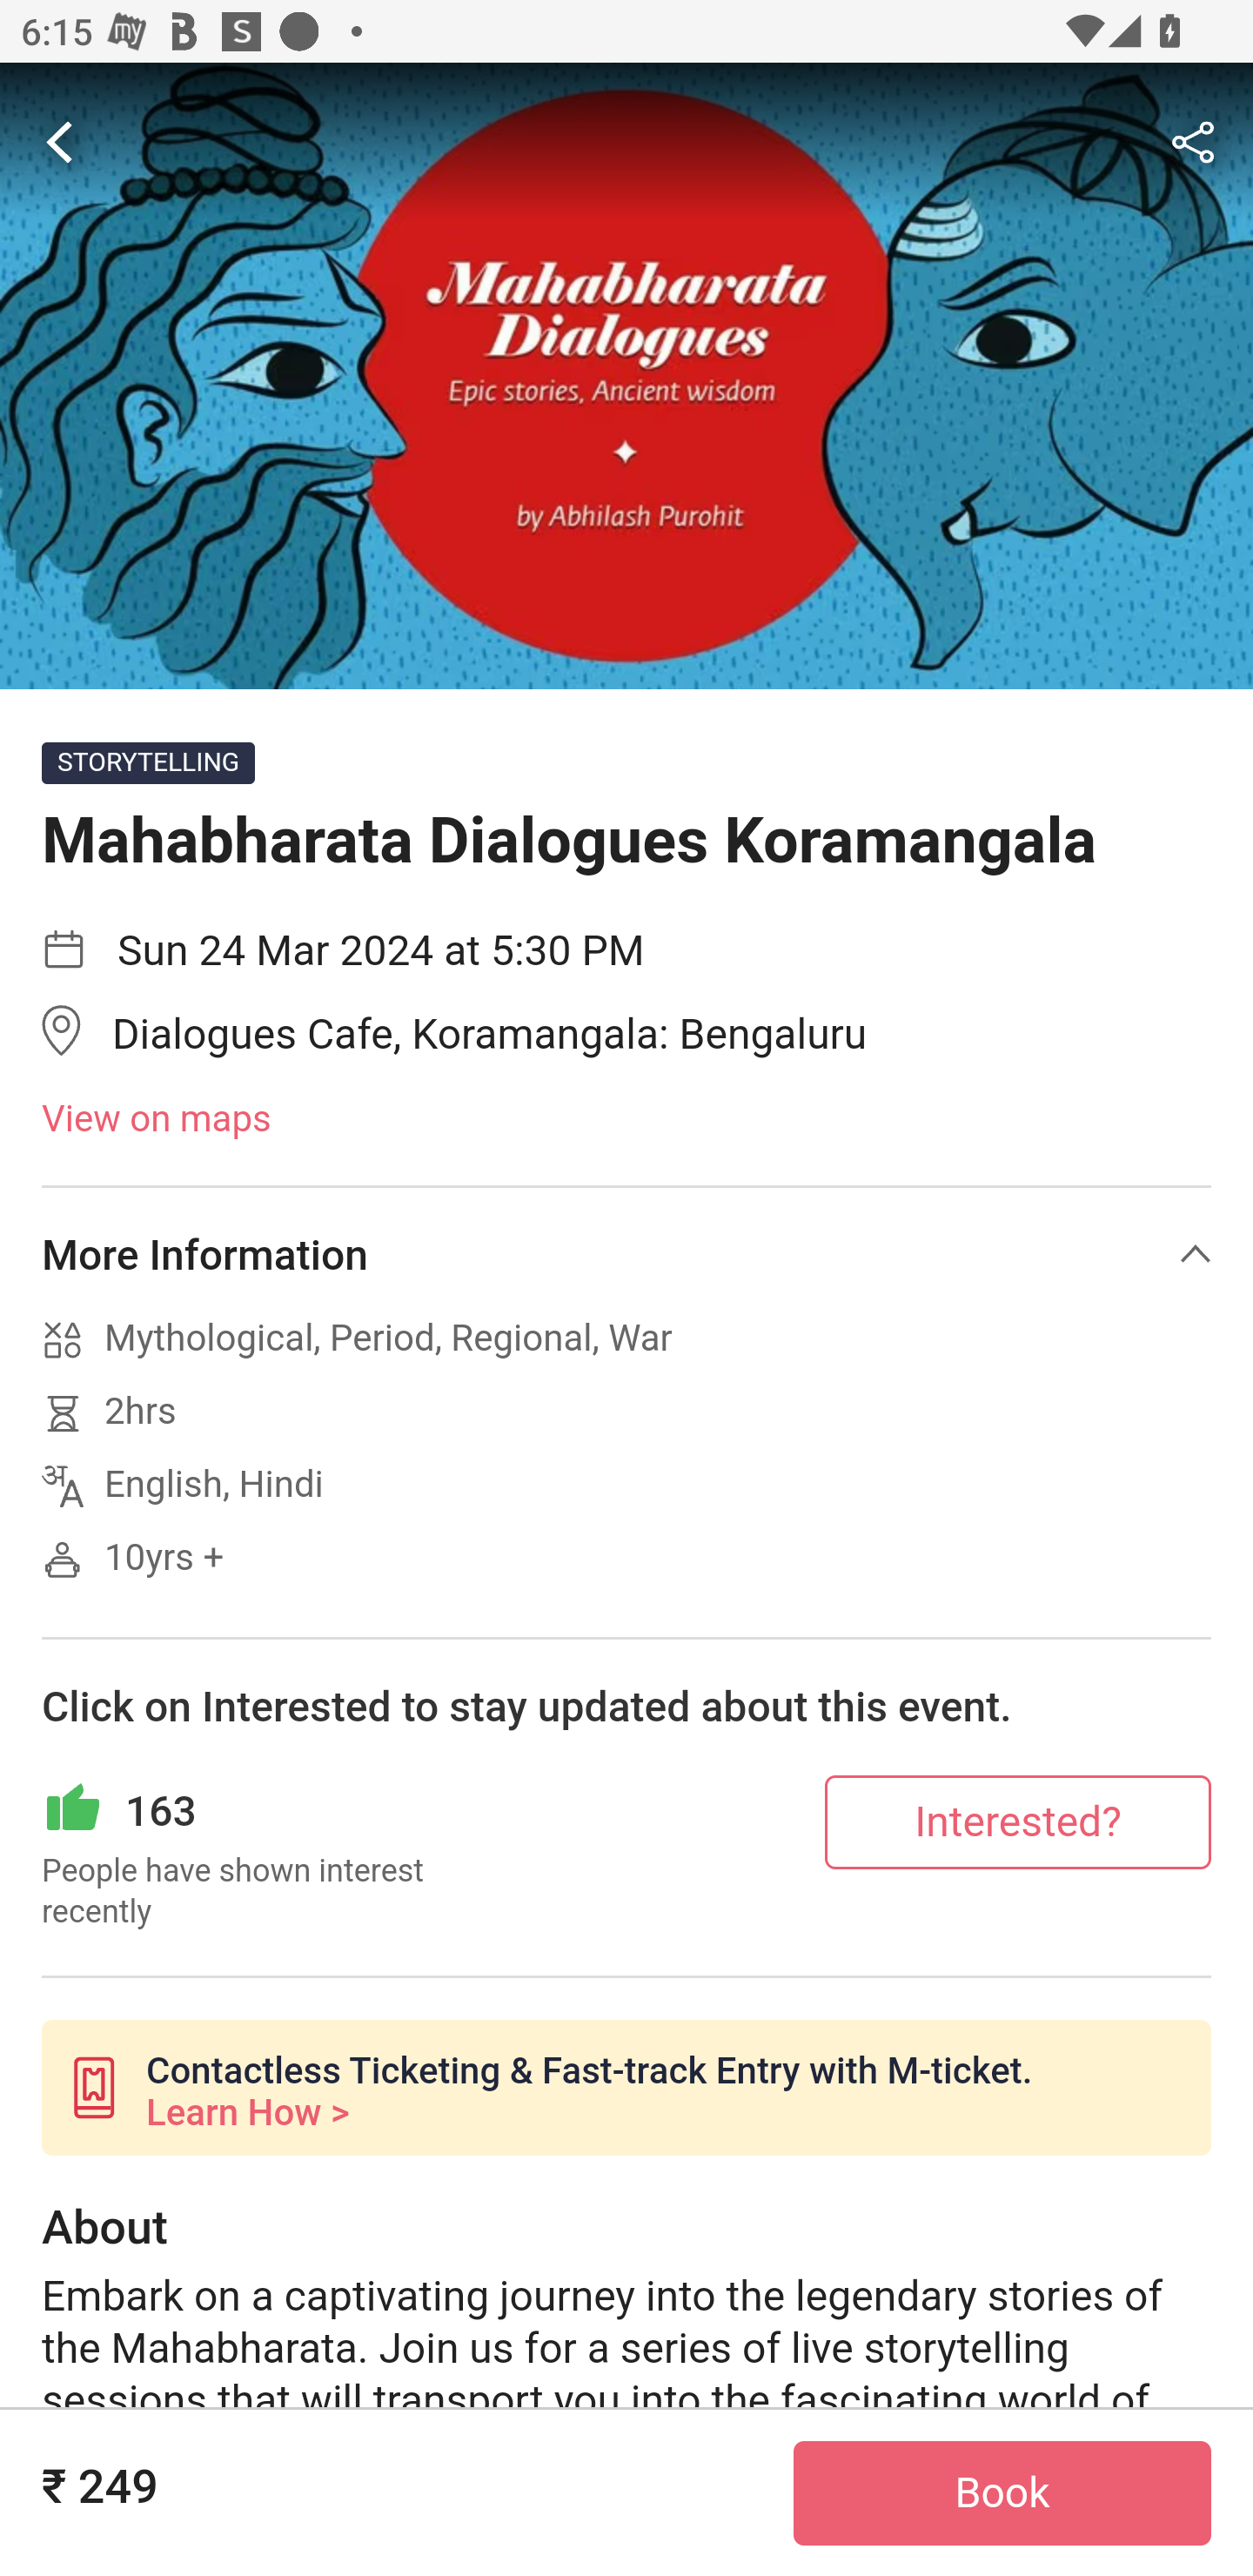  What do you see at coordinates (626, 1254) in the screenshot?
I see `More Information` at bounding box center [626, 1254].